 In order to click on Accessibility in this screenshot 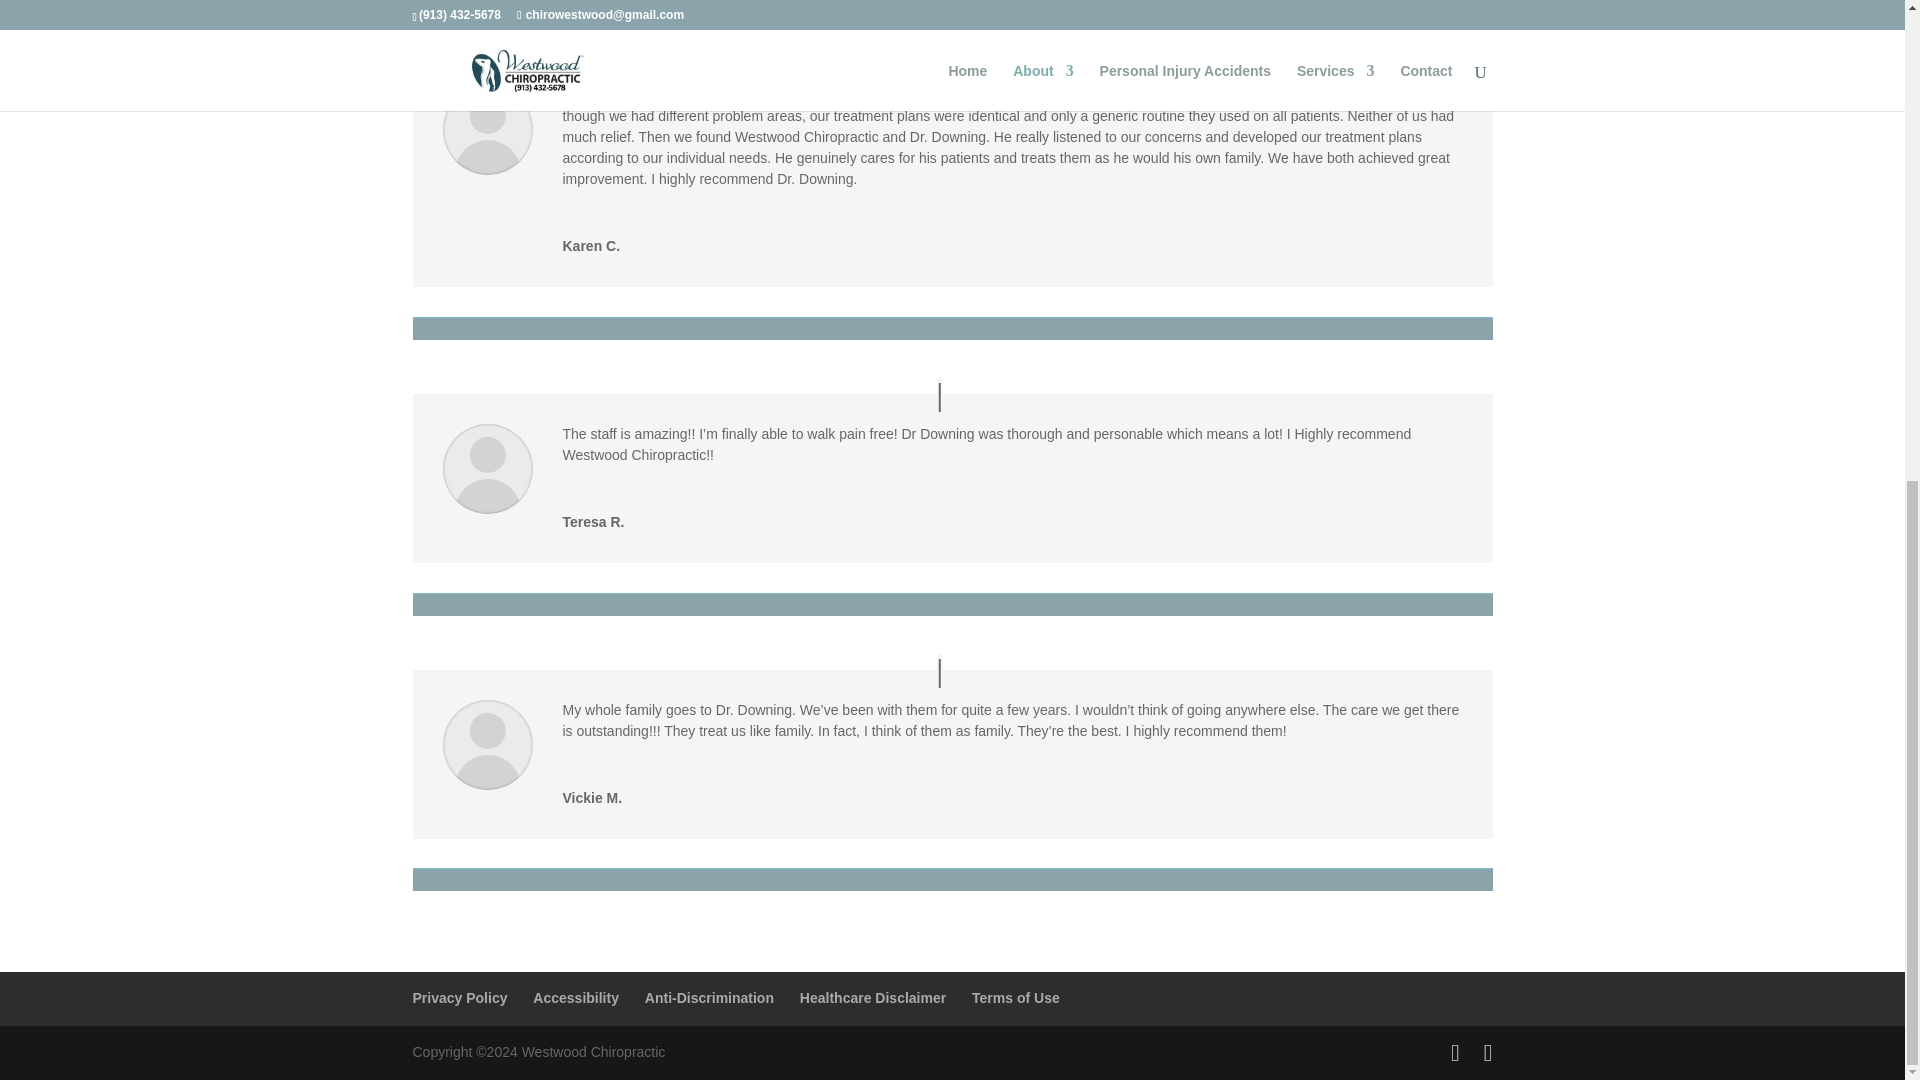, I will do `click(576, 998)`.